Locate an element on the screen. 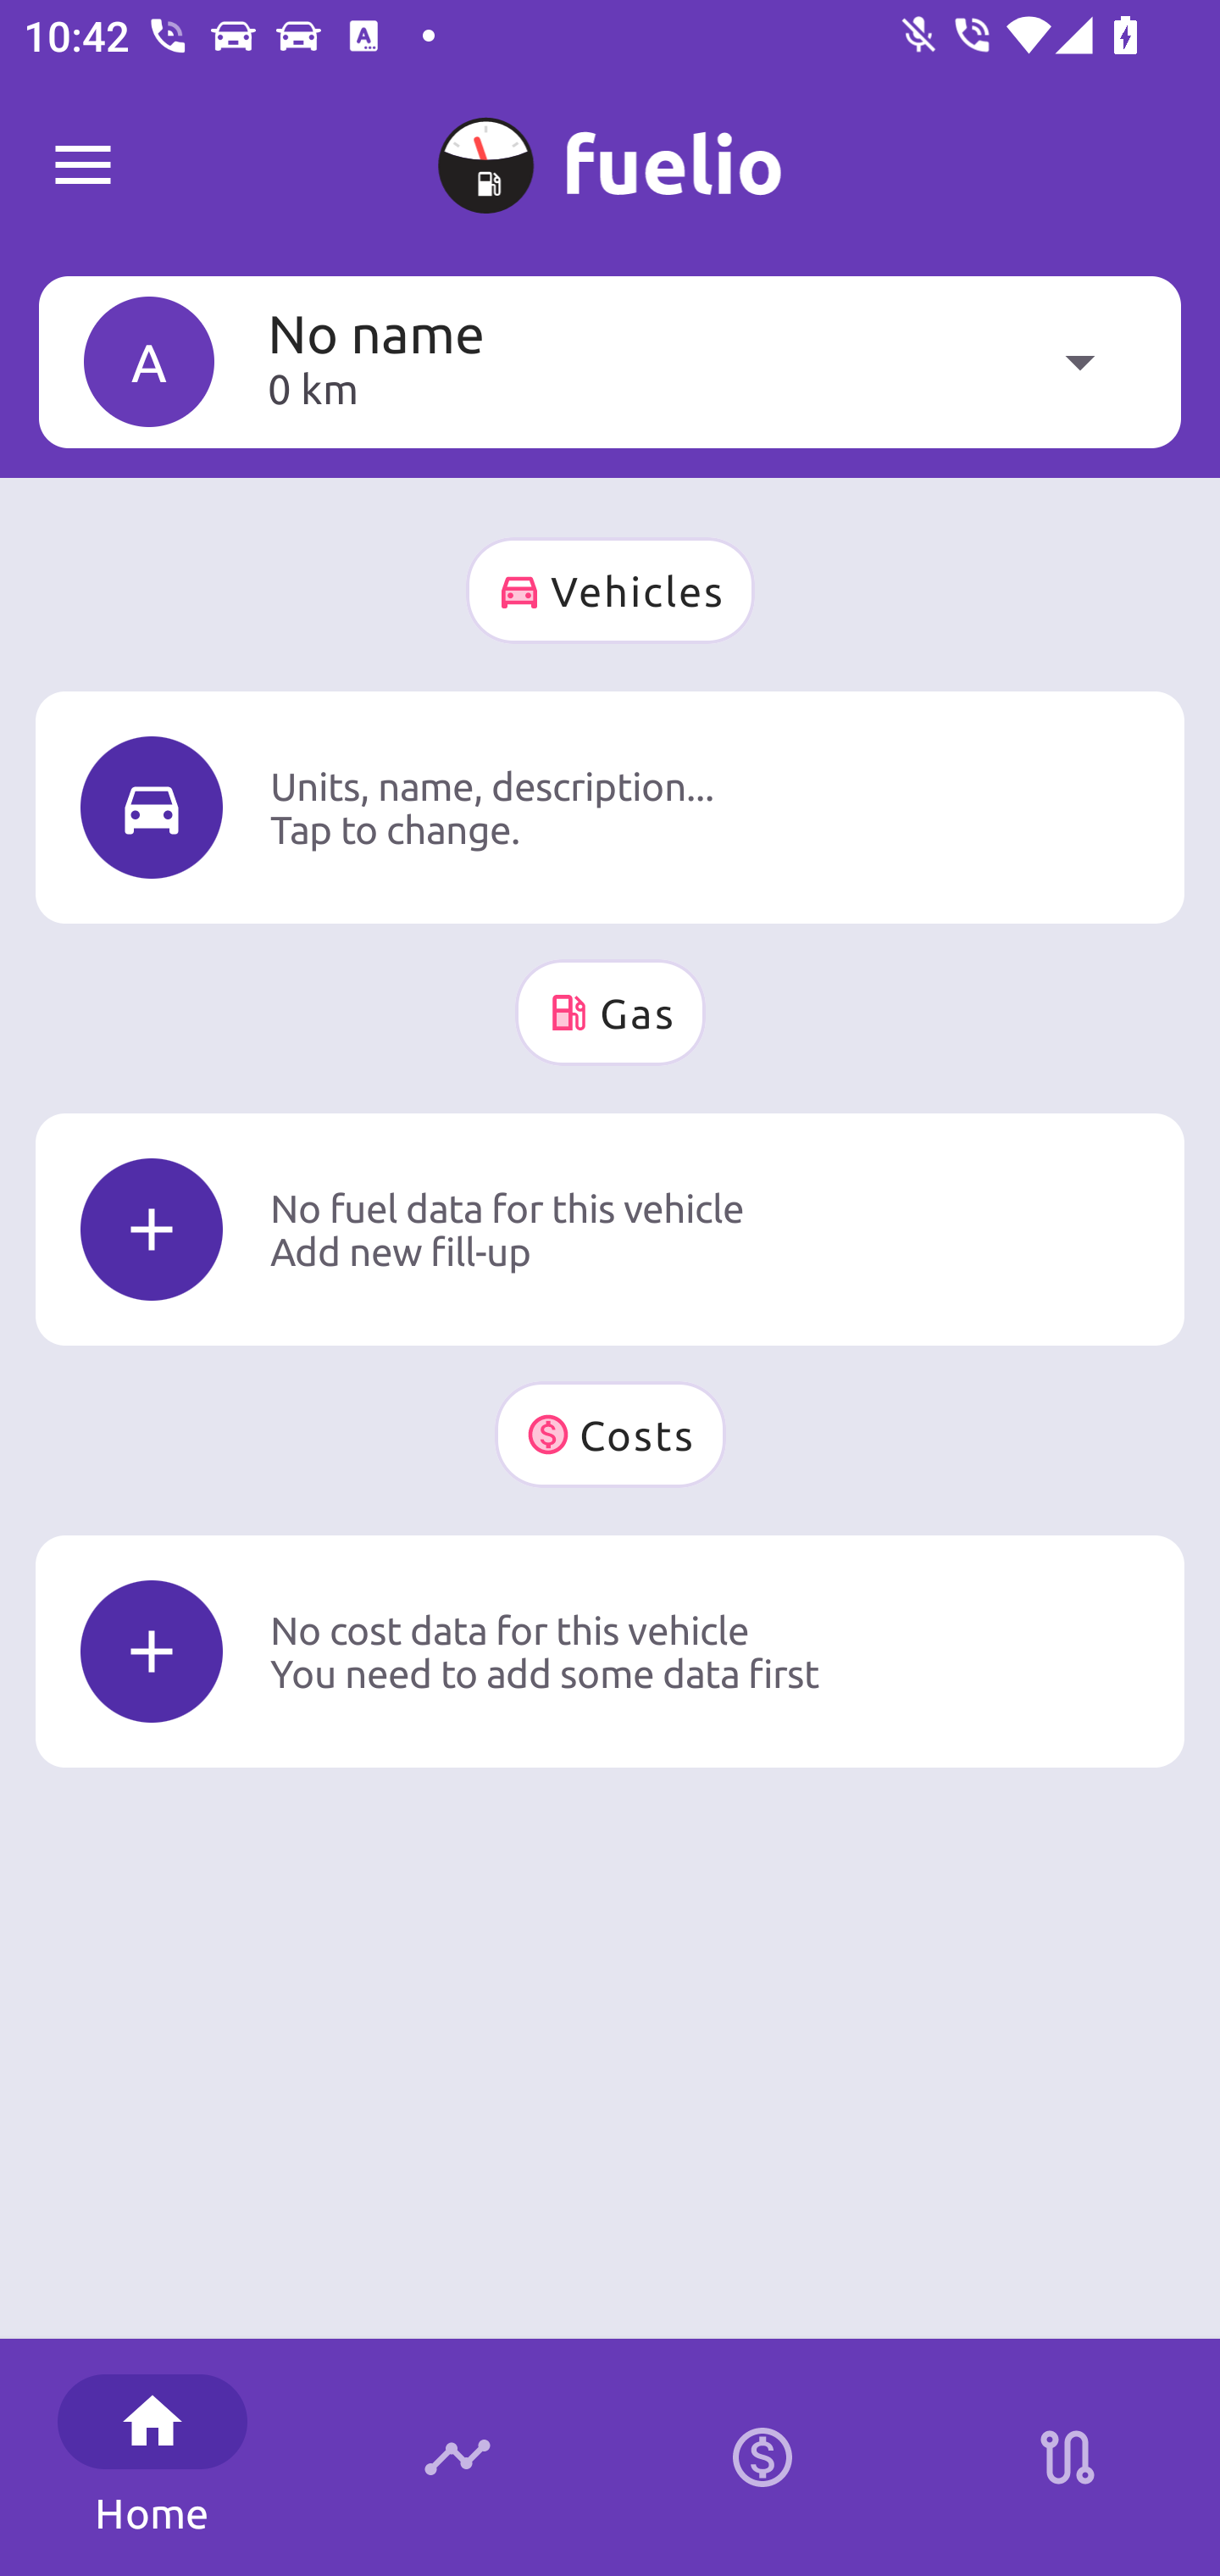 The height and width of the screenshot is (2576, 1220). Icon is located at coordinates (152, 807).